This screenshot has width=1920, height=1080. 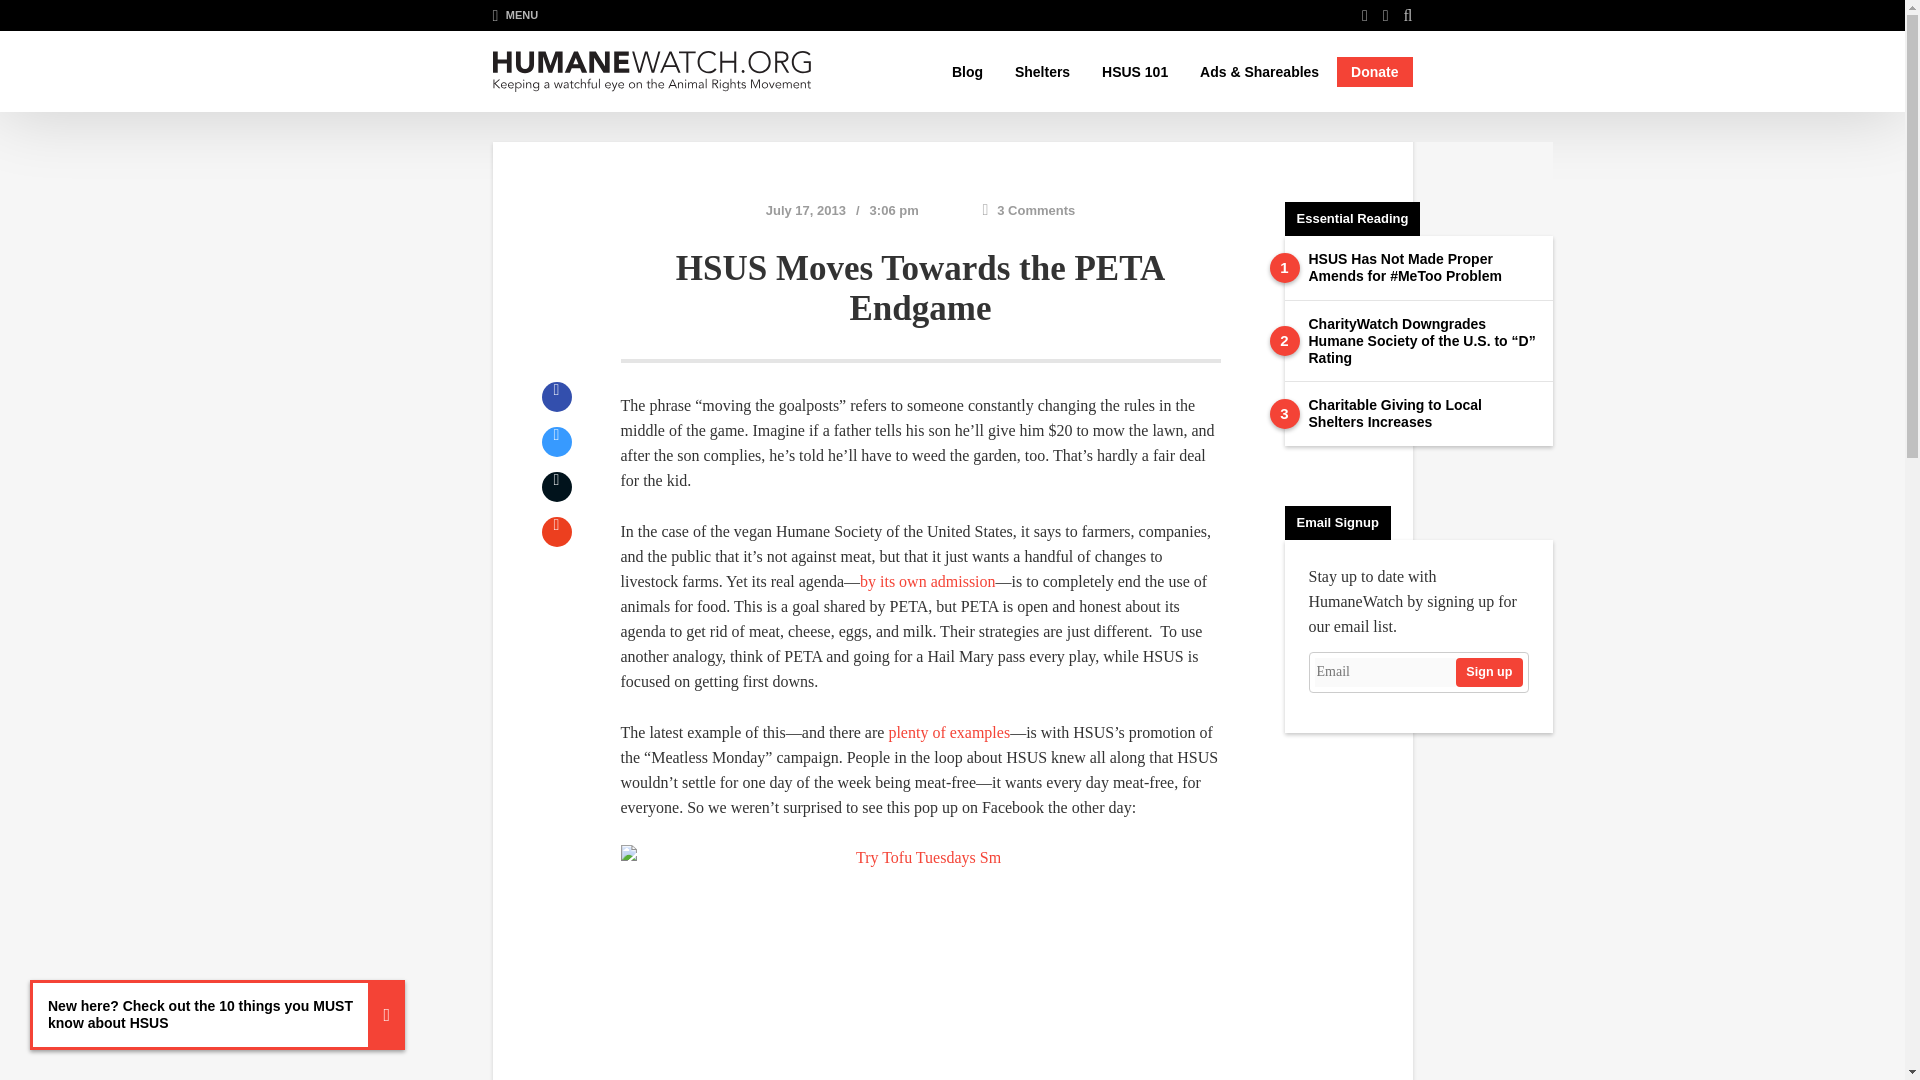 I want to click on Donate, so click(x=1374, y=72).